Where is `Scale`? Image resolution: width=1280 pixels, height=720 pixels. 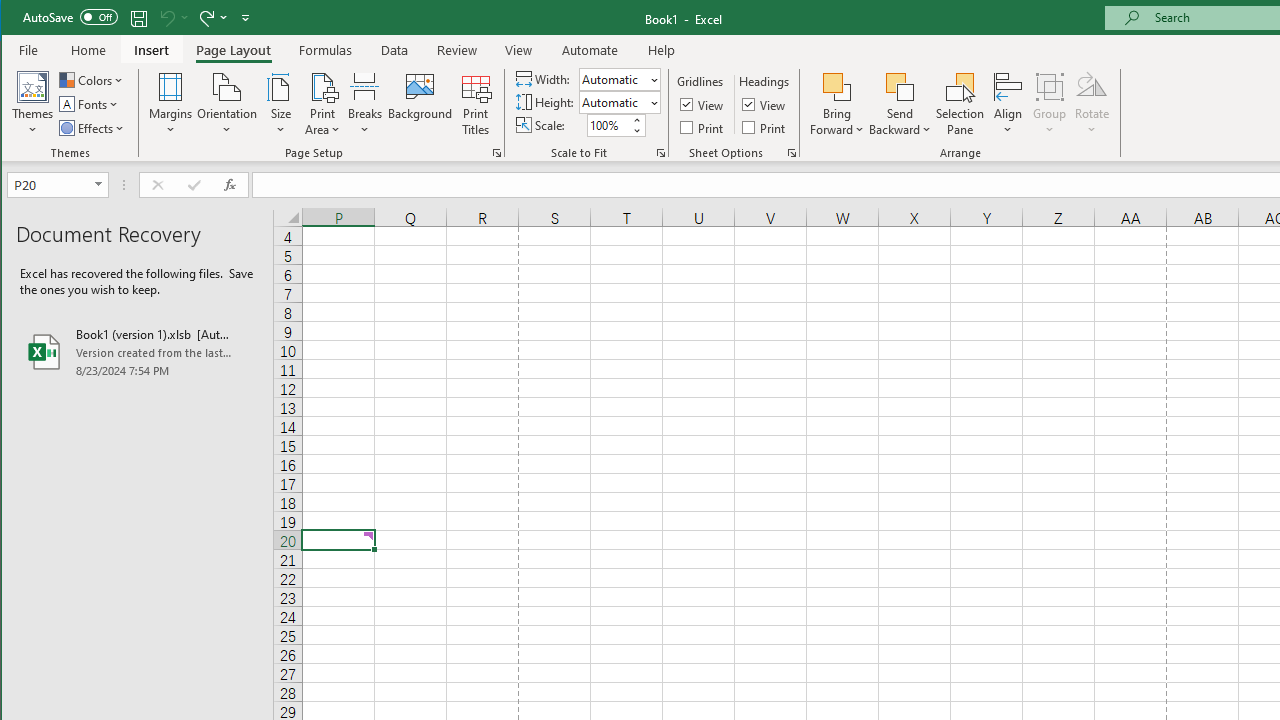
Scale is located at coordinates (608, 125).